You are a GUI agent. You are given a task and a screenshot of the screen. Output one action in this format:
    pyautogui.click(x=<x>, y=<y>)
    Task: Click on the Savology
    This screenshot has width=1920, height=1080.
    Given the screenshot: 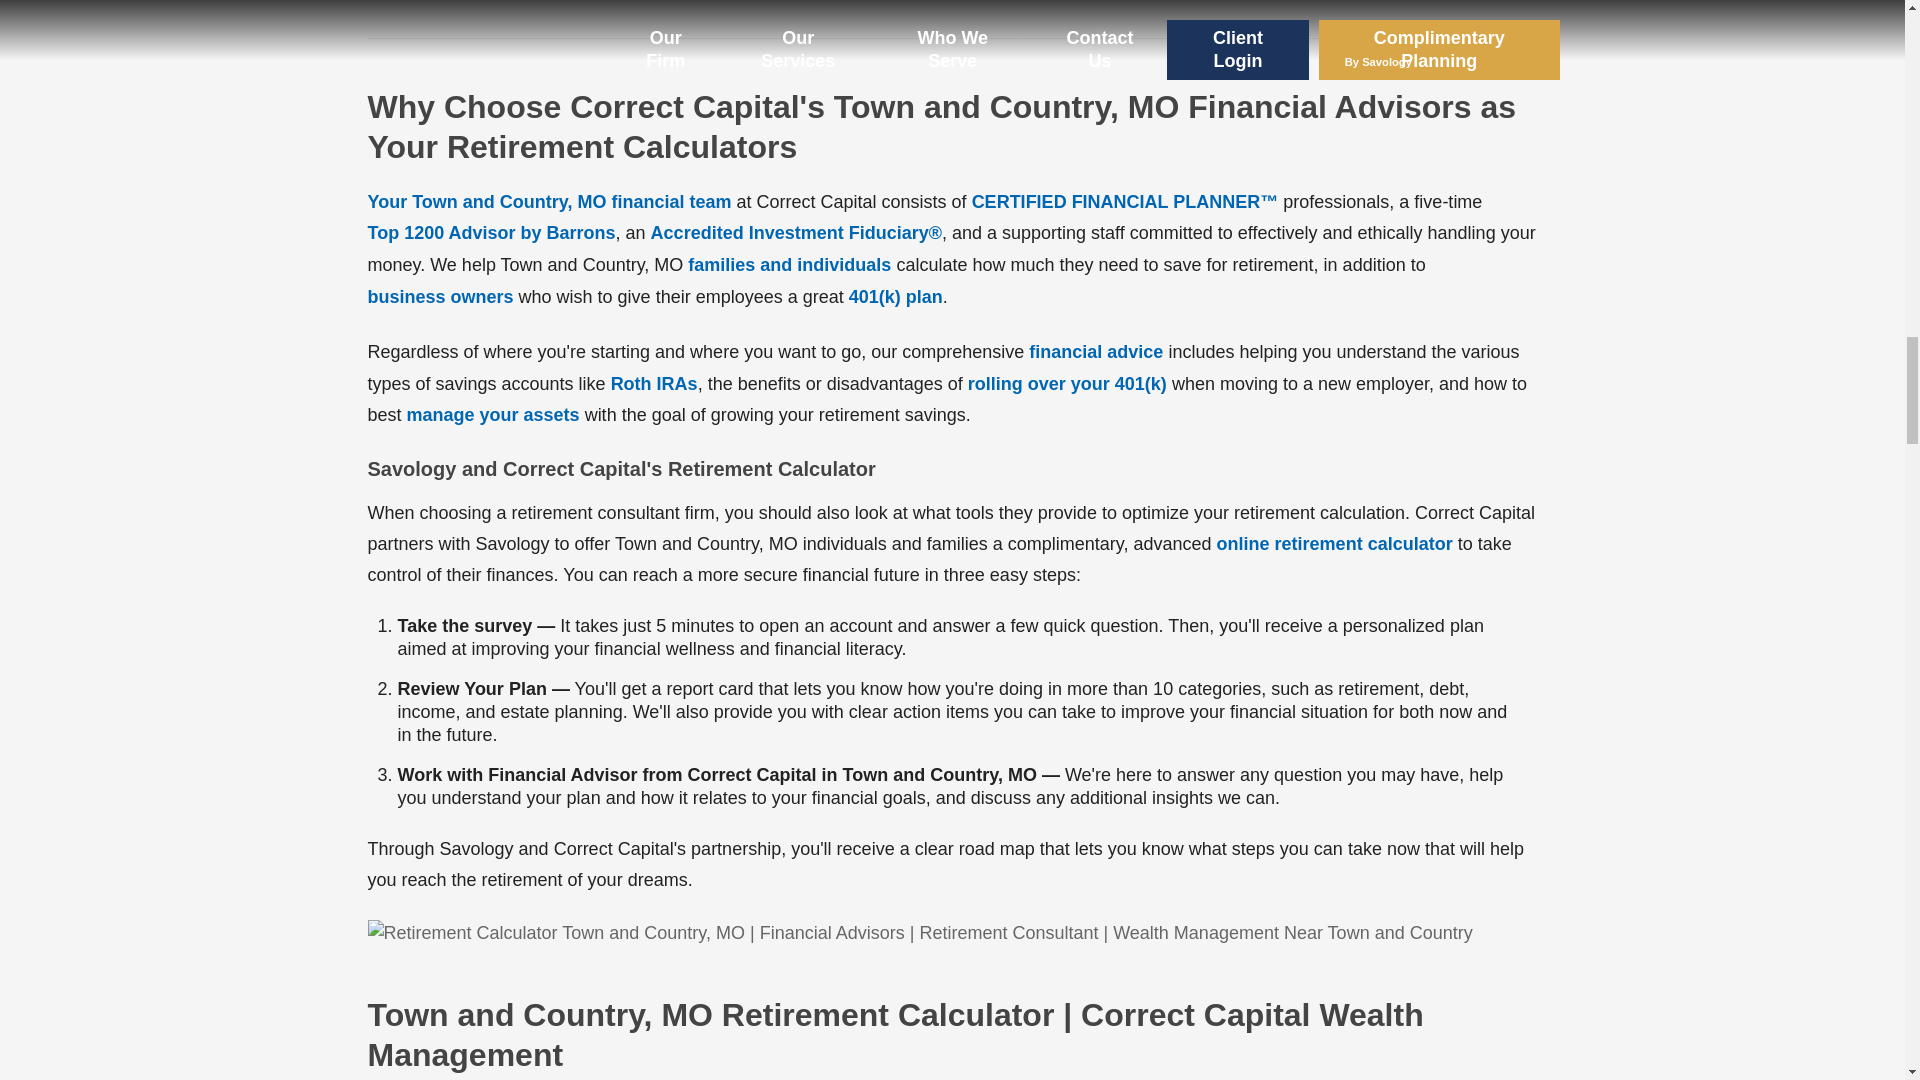 What is the action you would take?
    pyautogui.click(x=1335, y=544)
    